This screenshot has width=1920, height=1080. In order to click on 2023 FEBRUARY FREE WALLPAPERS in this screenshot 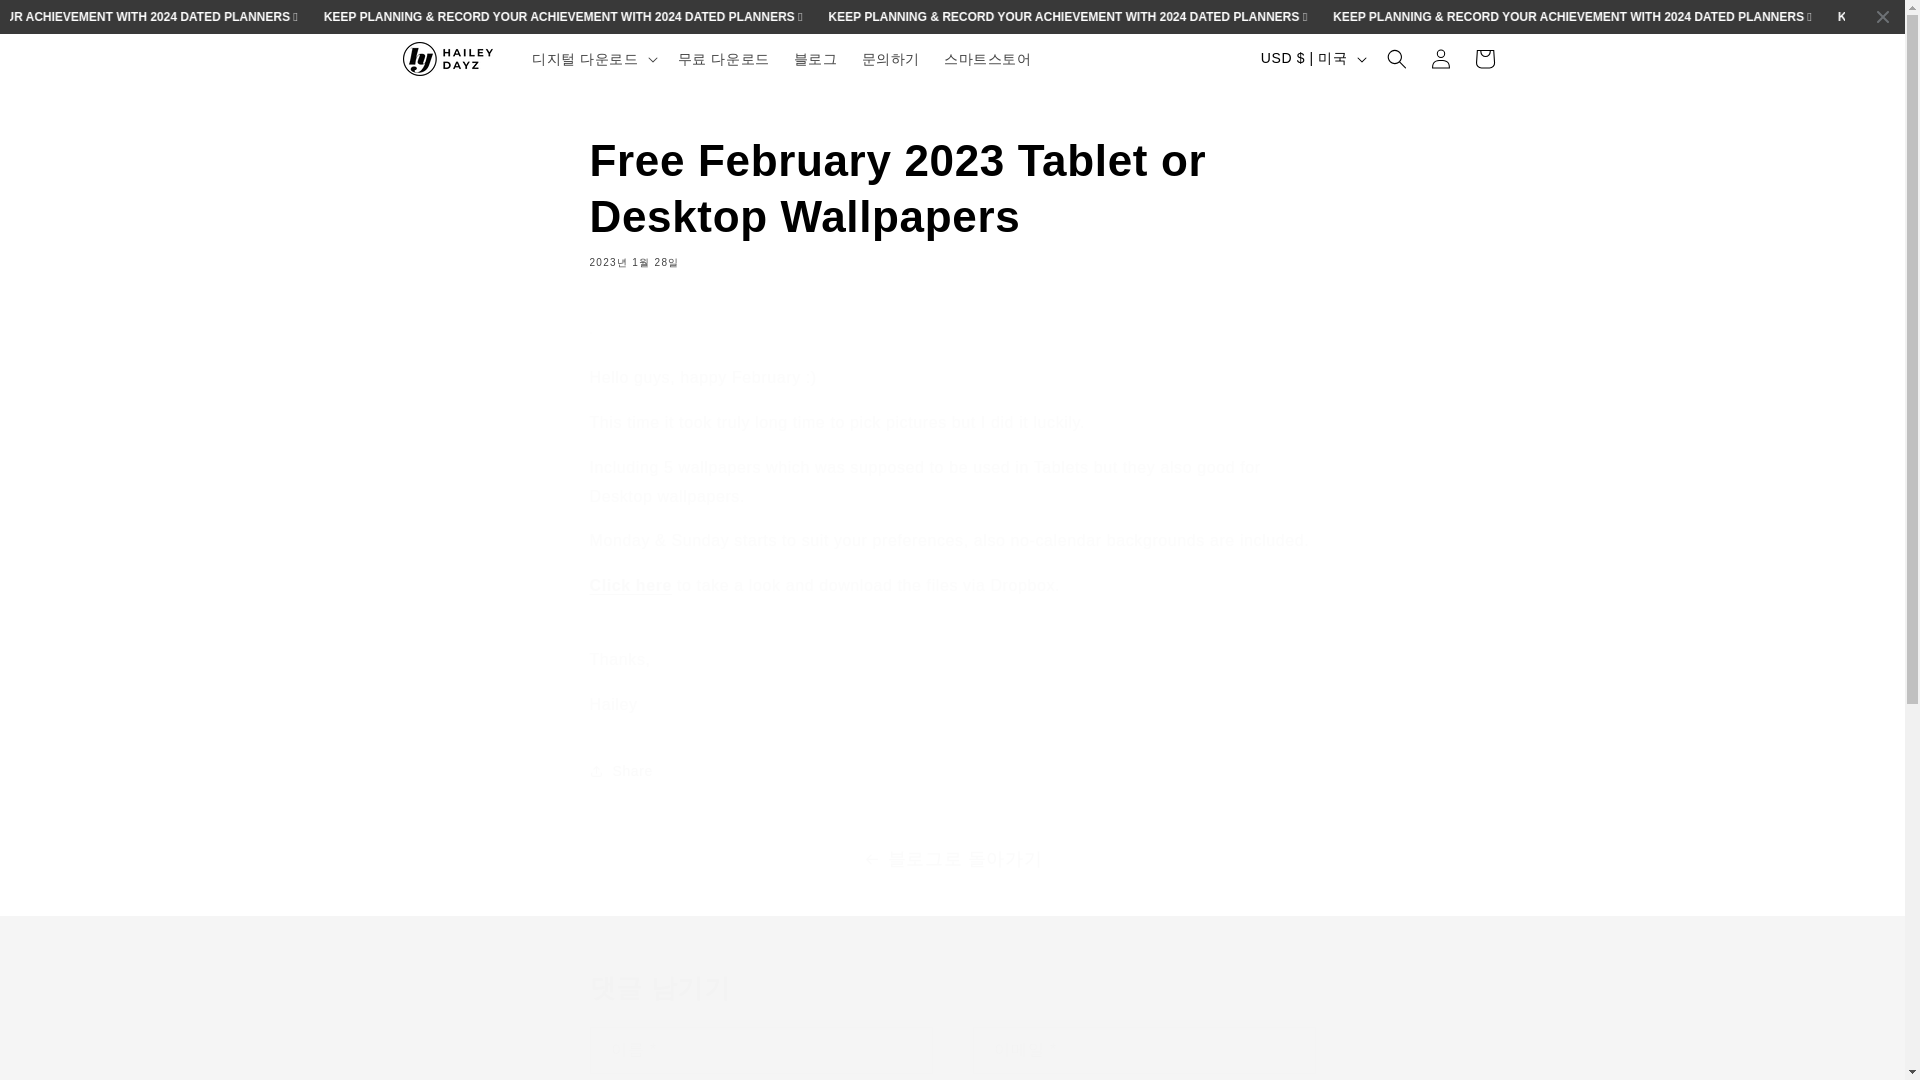, I will do `click(630, 585)`.